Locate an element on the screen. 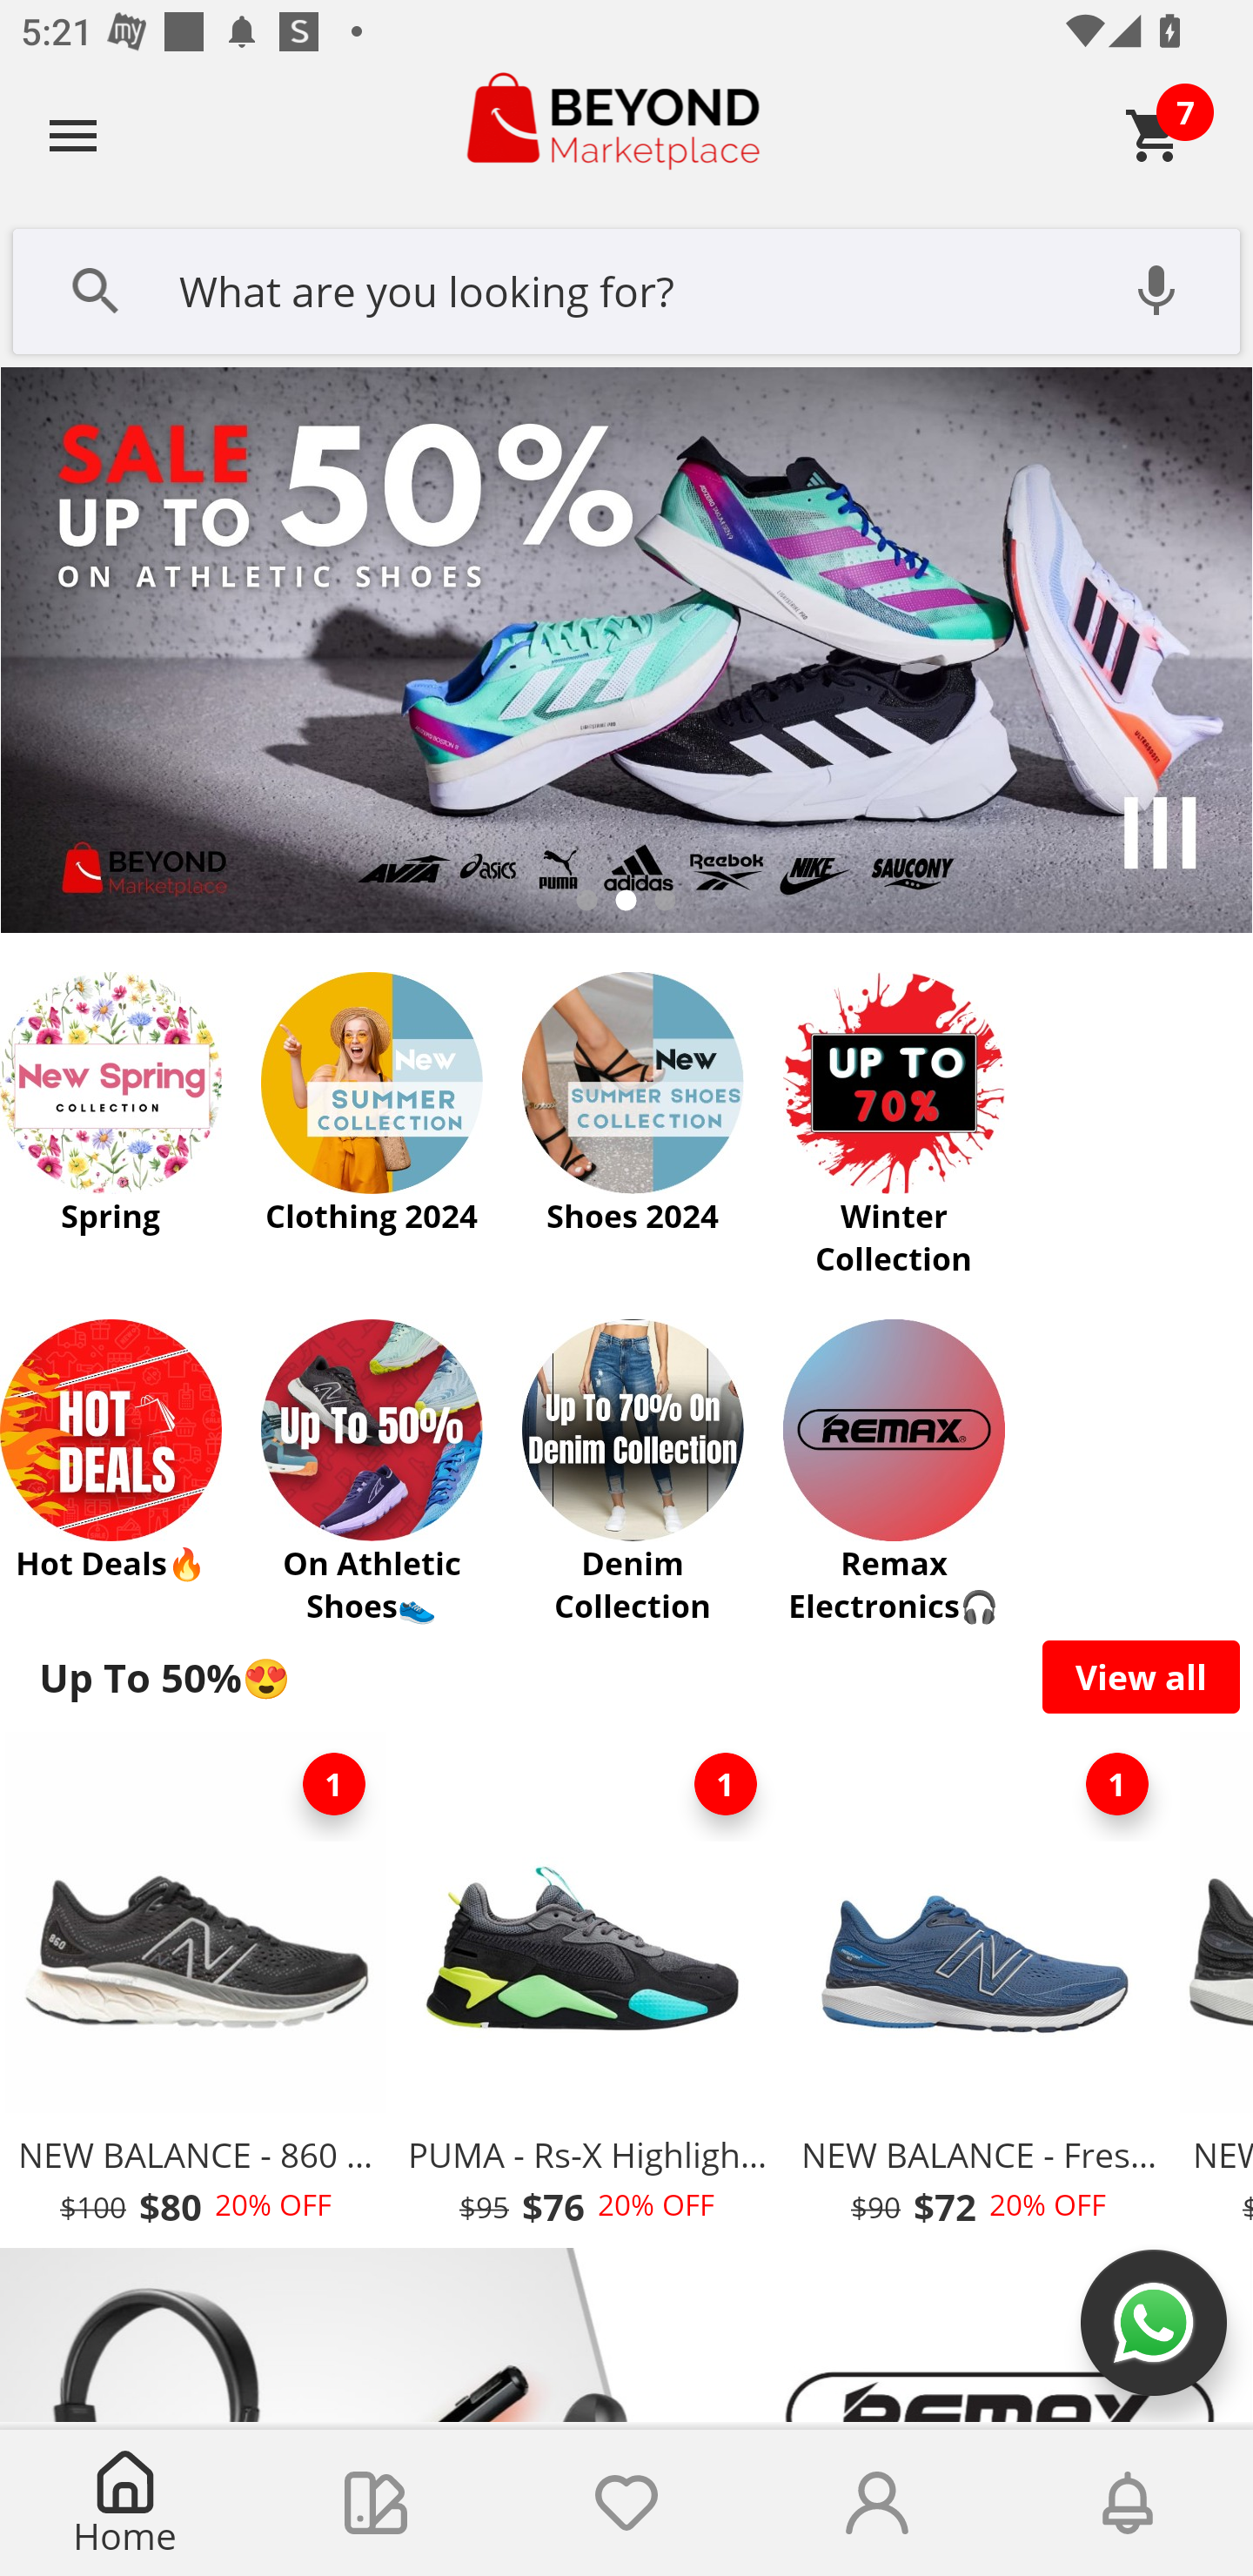 The height and width of the screenshot is (2576, 1253). Account is located at coordinates (877, 2503).